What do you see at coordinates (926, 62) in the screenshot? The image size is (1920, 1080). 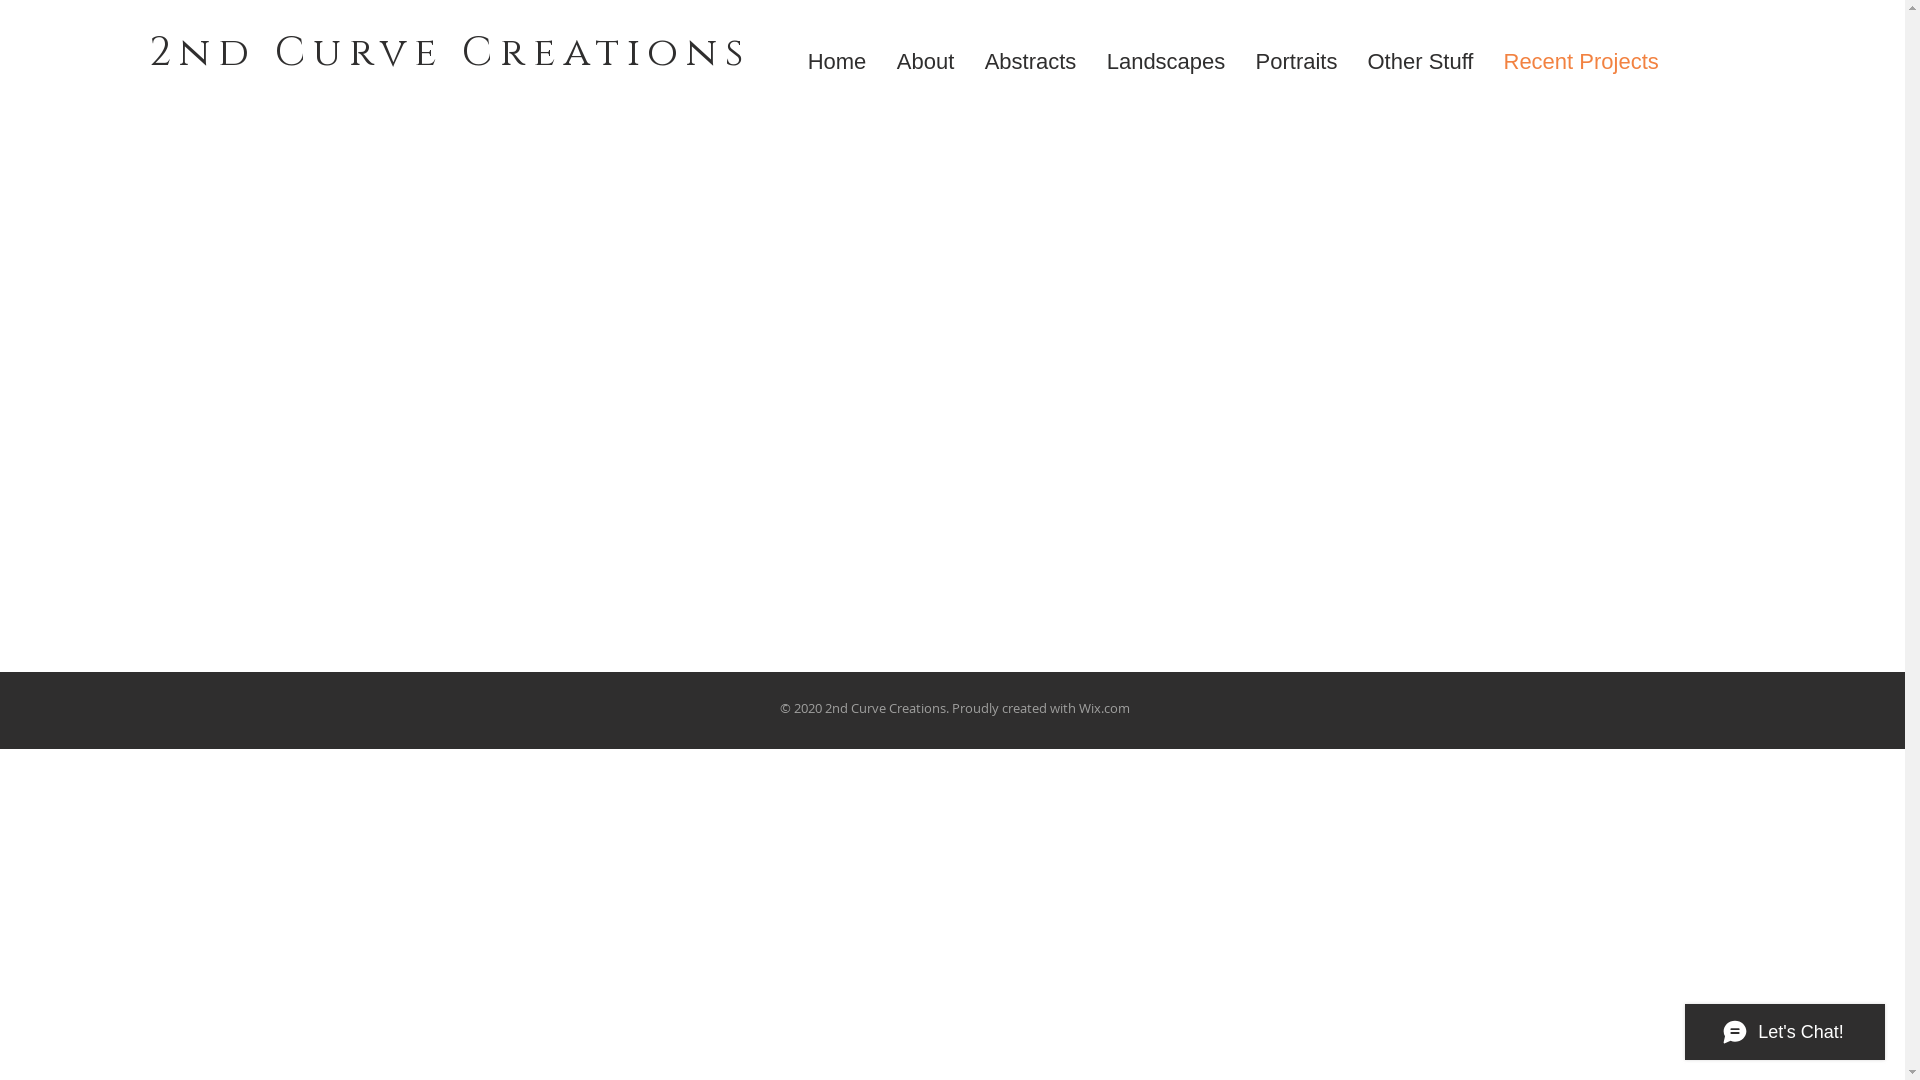 I see `About` at bounding box center [926, 62].